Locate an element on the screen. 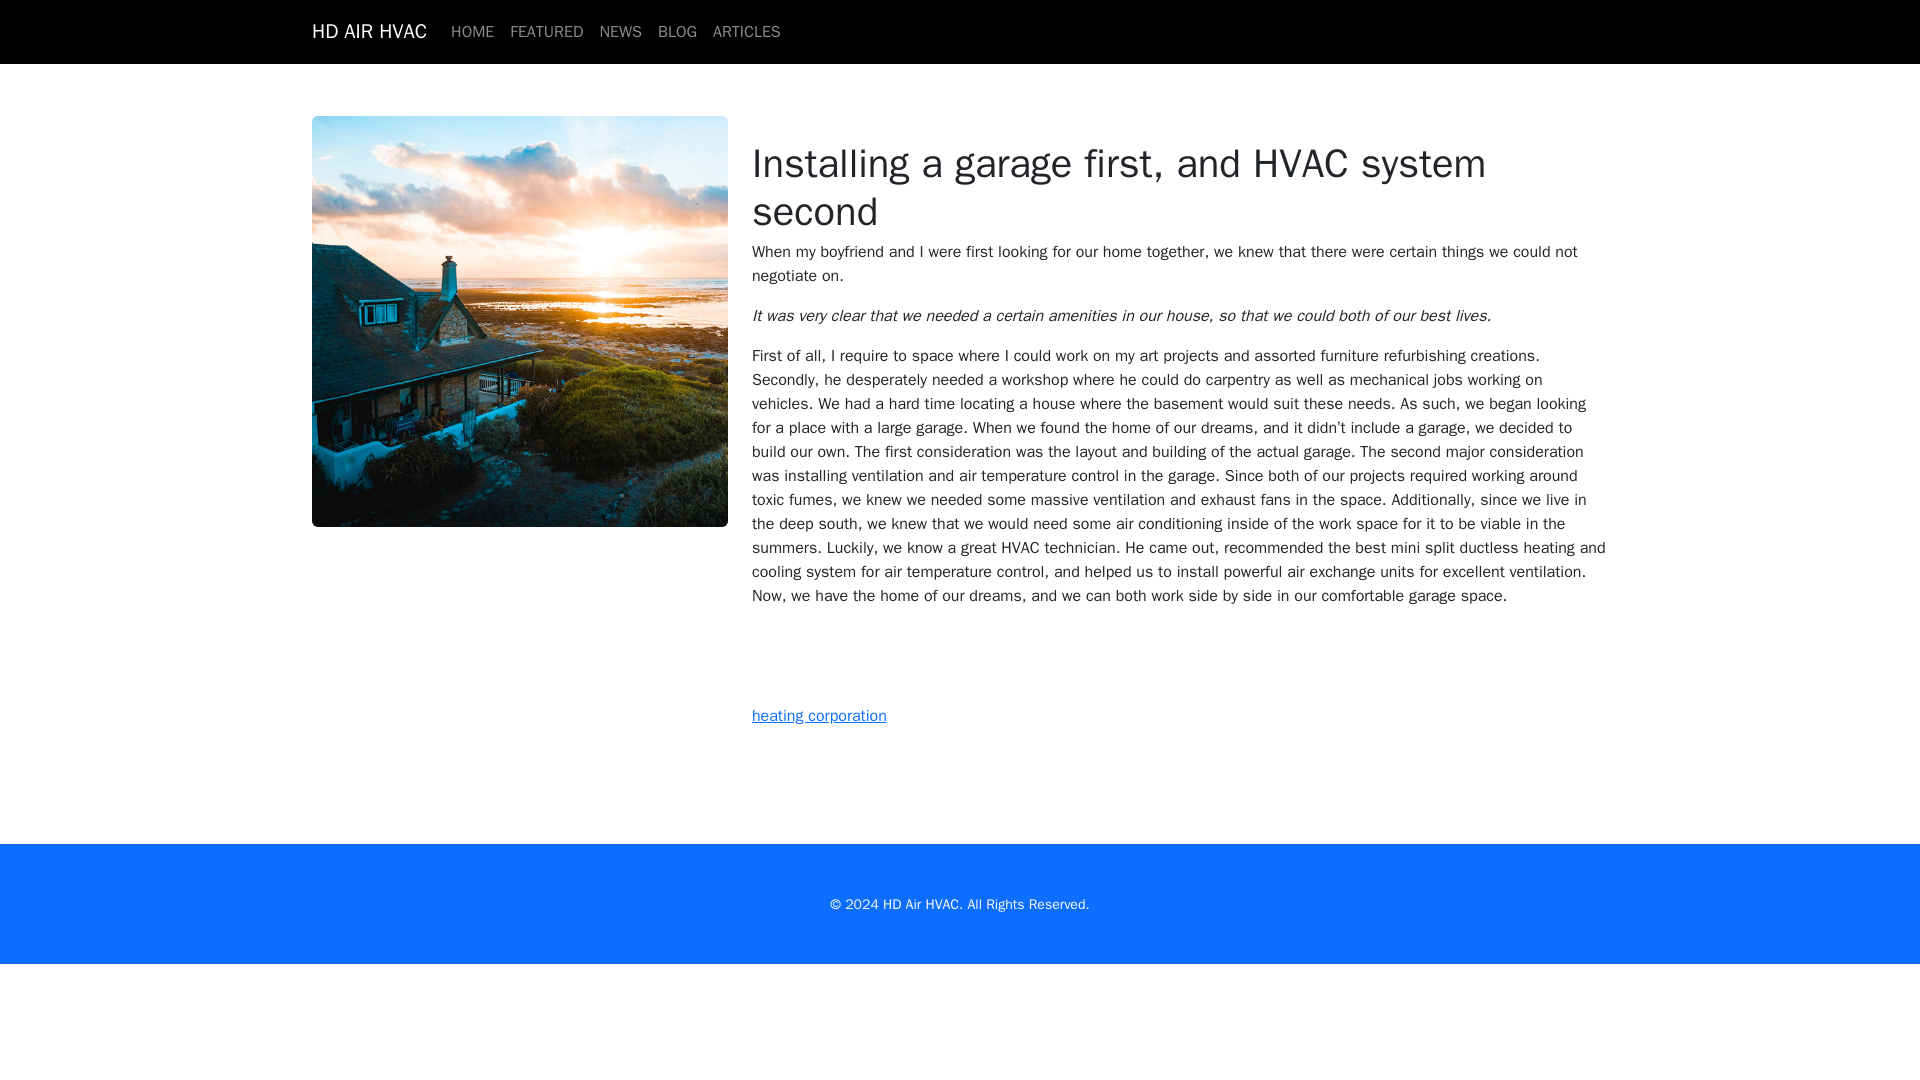  HOME is located at coordinates (472, 31).